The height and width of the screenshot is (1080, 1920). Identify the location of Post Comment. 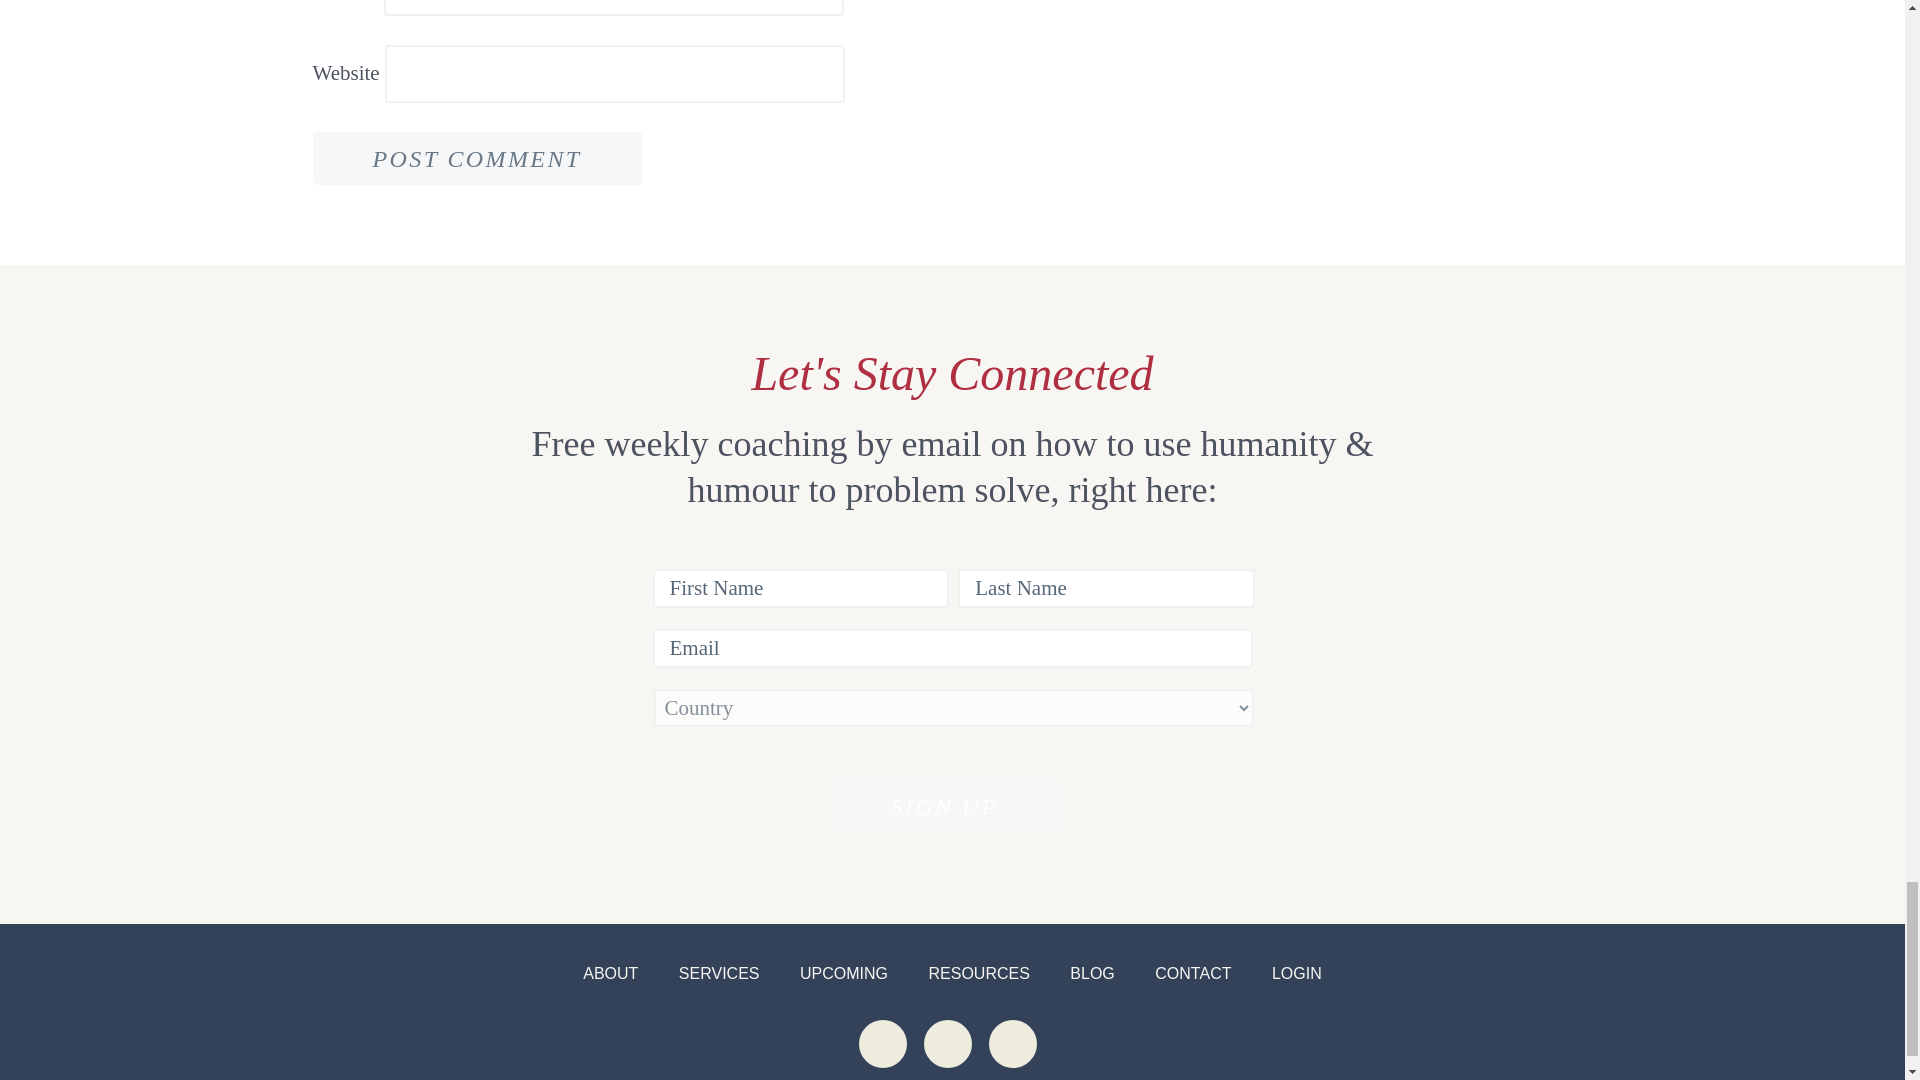
(476, 158).